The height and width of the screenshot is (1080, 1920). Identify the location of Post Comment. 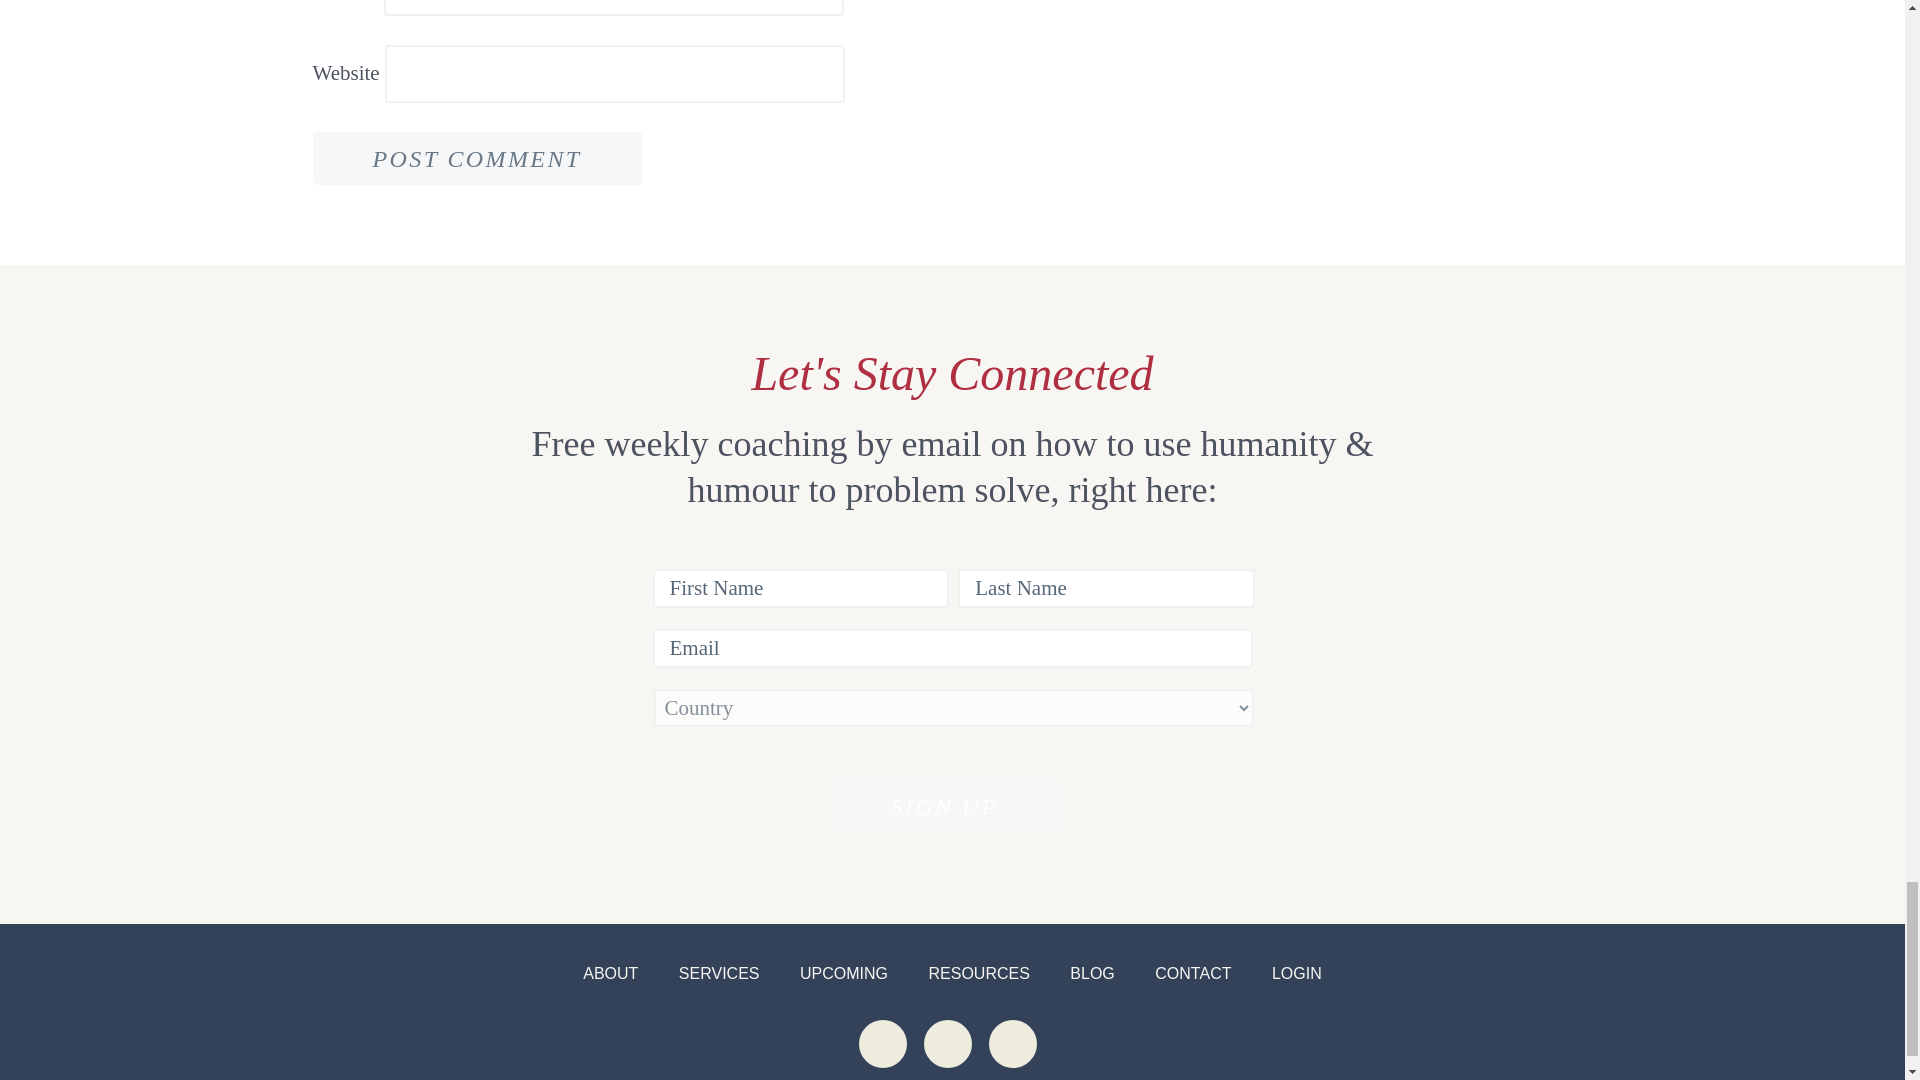
(476, 158).